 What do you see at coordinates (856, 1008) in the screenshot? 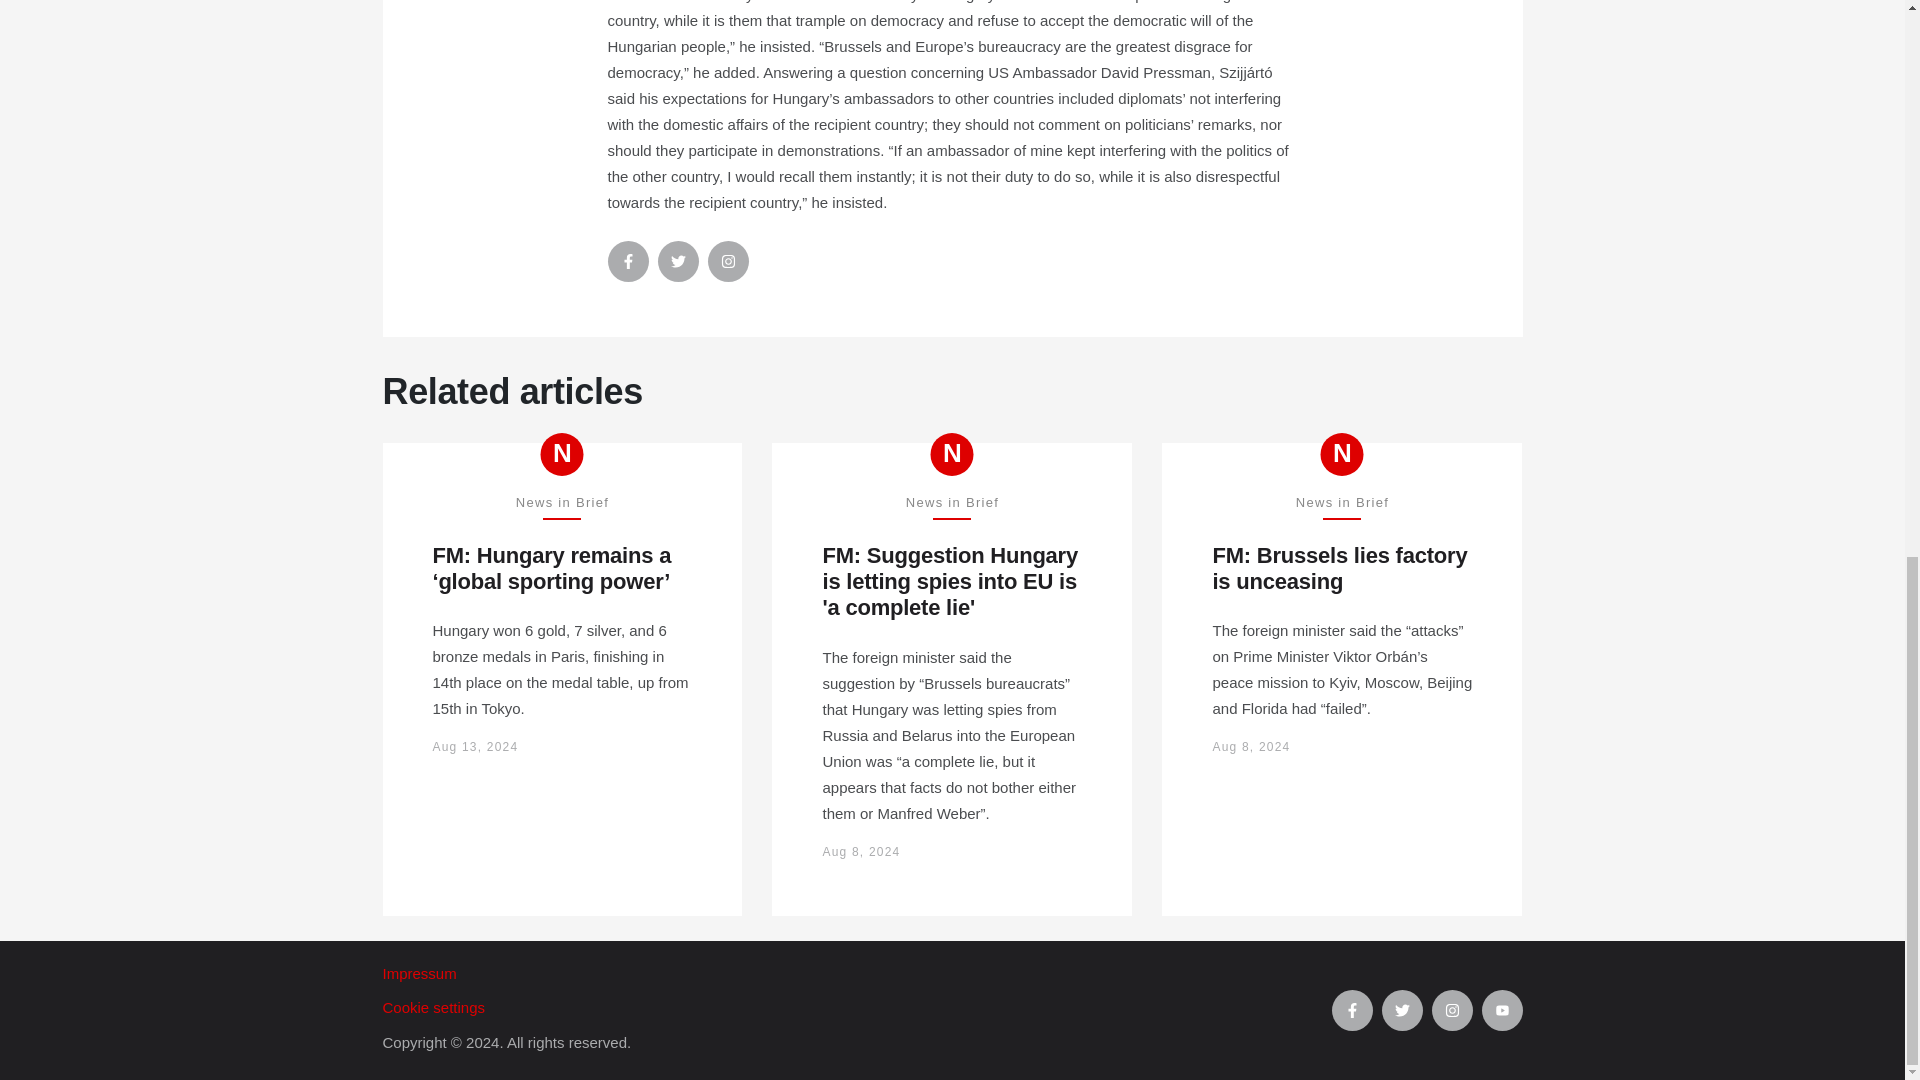
I see `Cookie settings` at bounding box center [856, 1008].